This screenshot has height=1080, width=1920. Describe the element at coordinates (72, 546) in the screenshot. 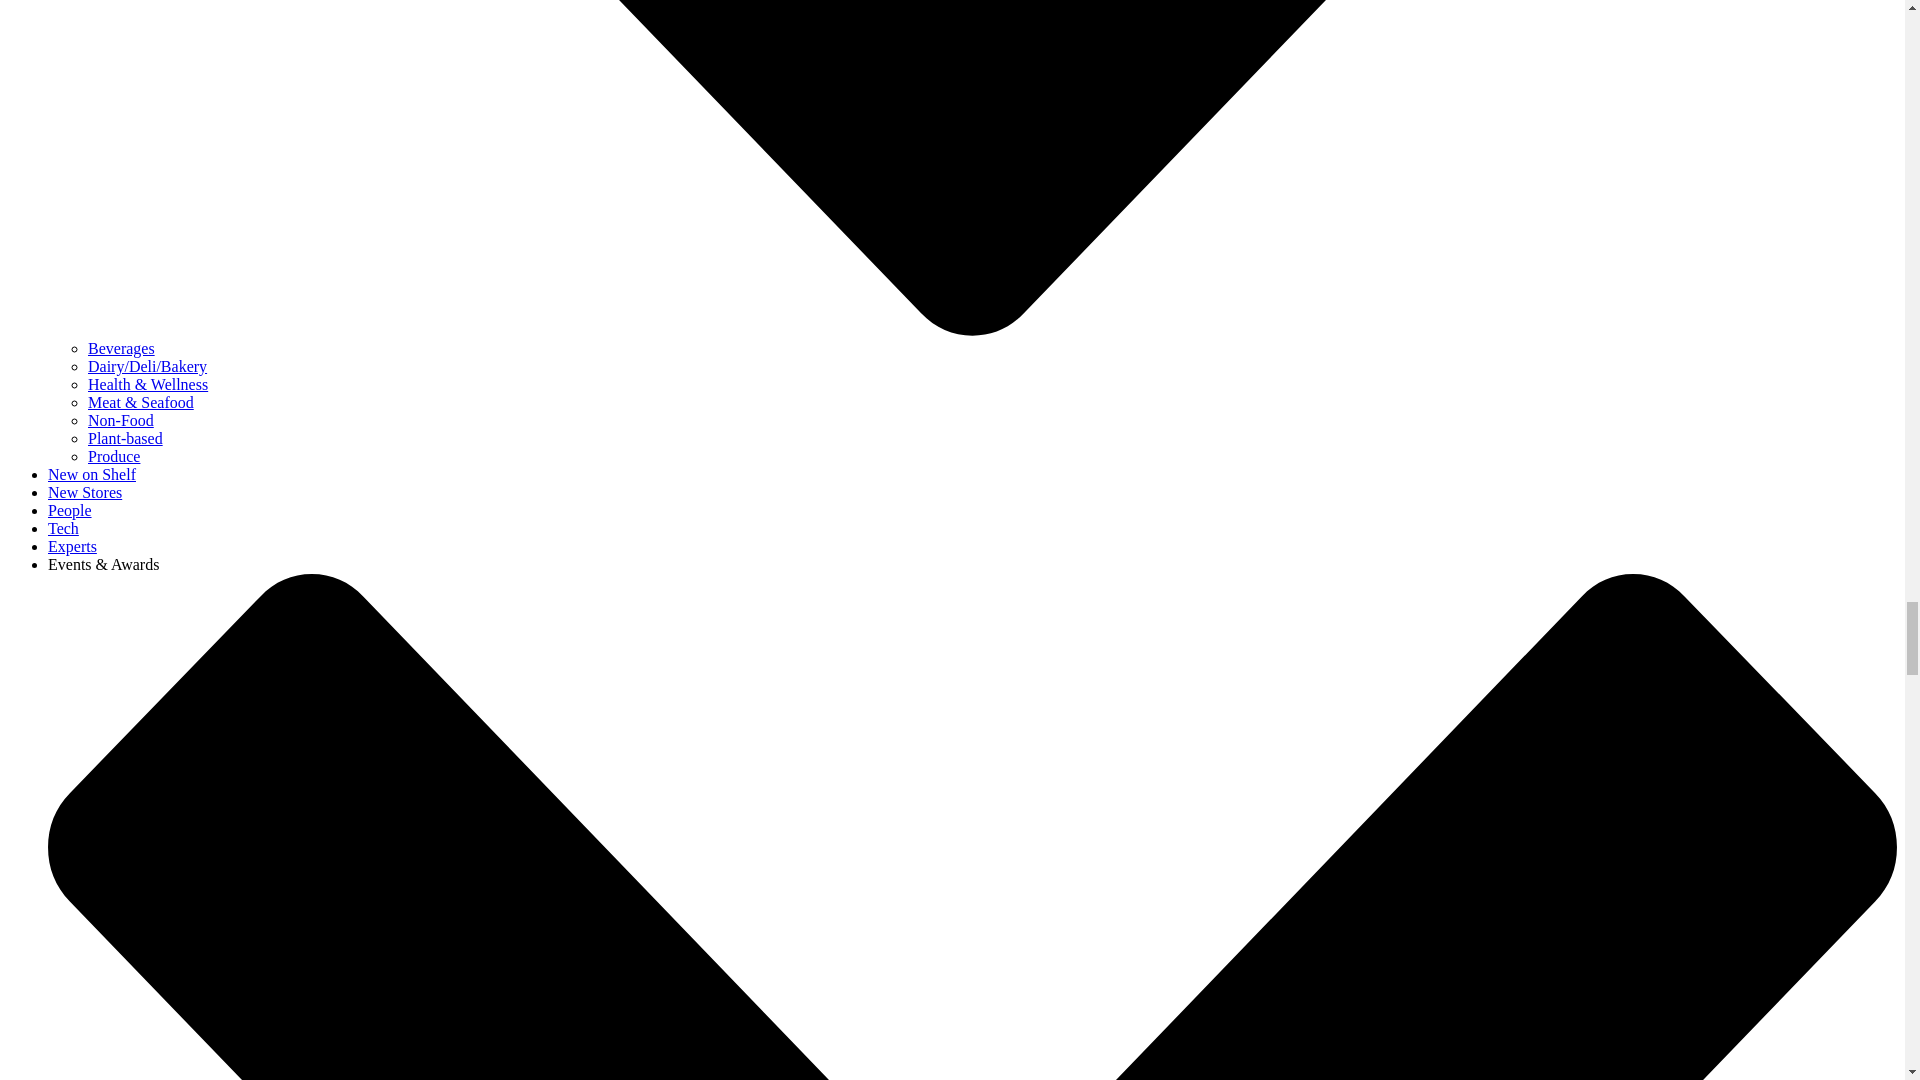

I see `Experts` at that location.